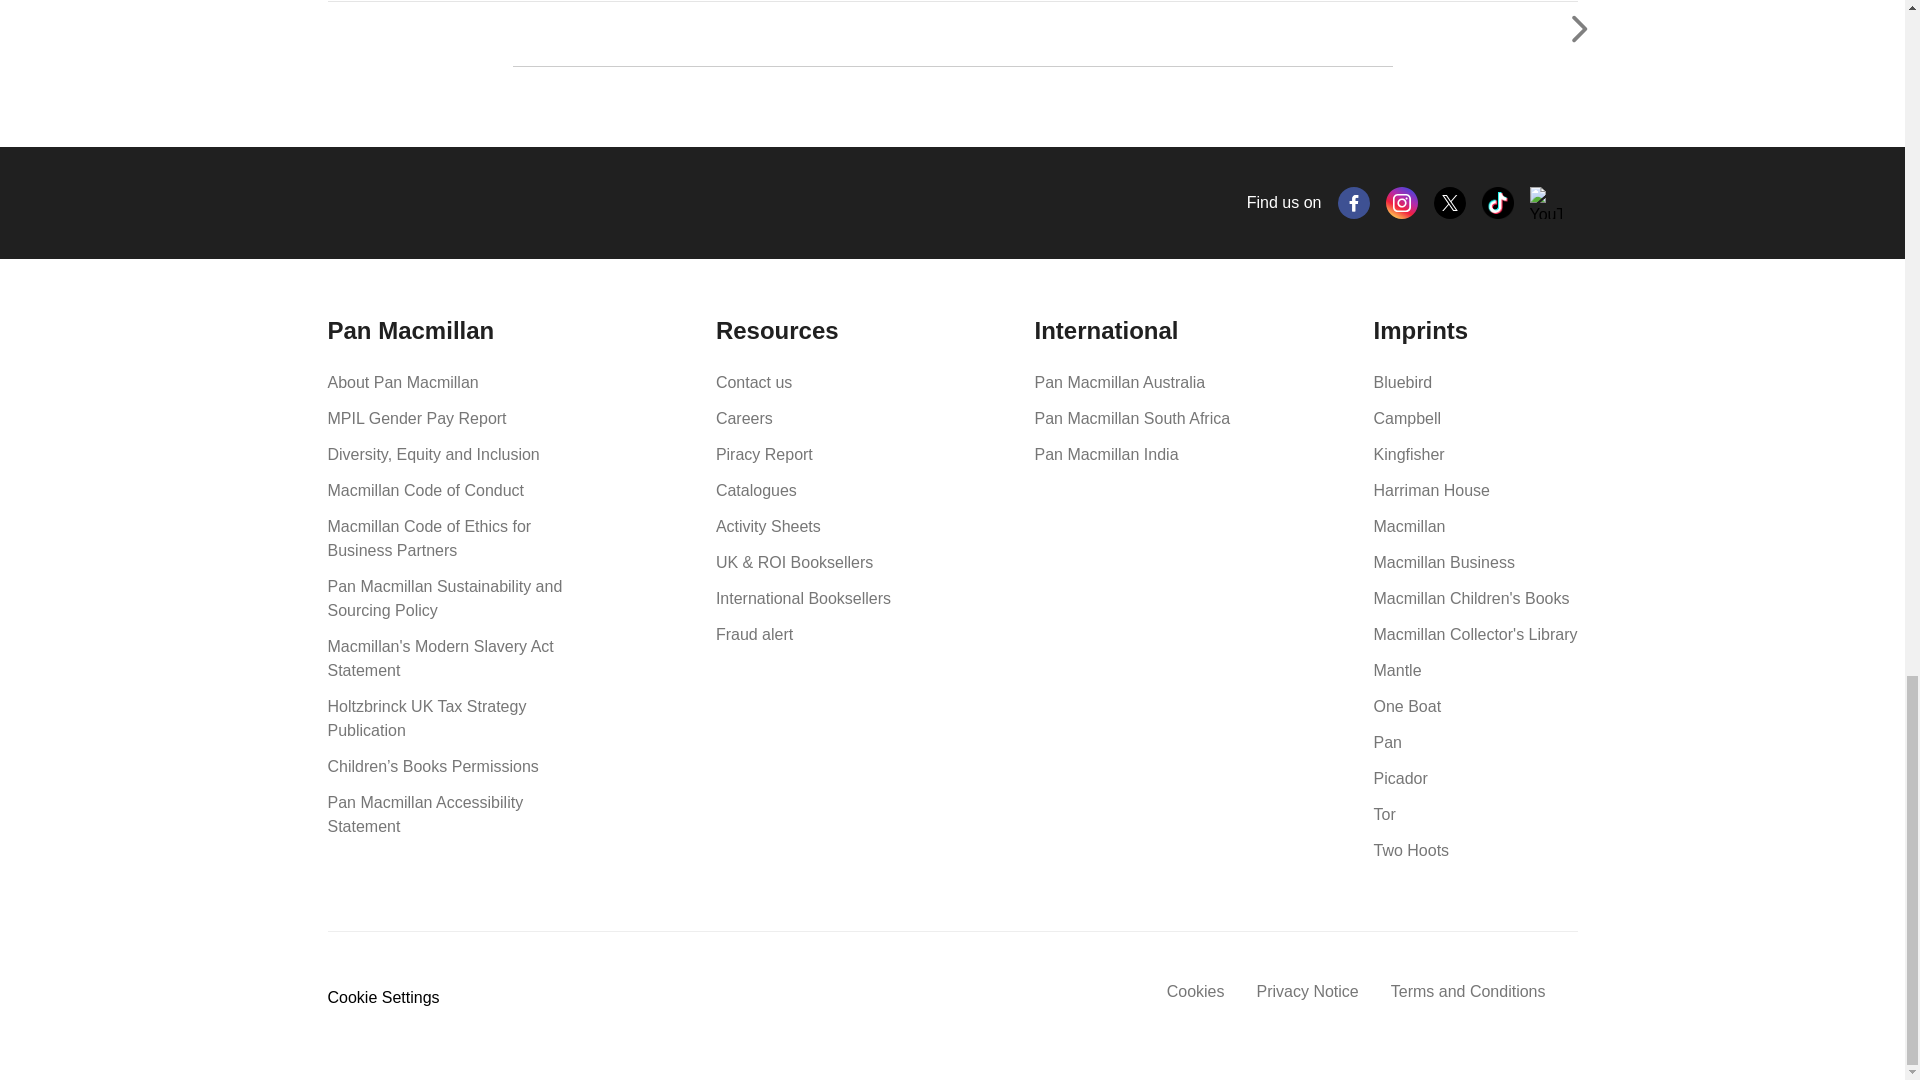 This screenshot has height=1080, width=1920. I want to click on Instagram, so click(1402, 202).